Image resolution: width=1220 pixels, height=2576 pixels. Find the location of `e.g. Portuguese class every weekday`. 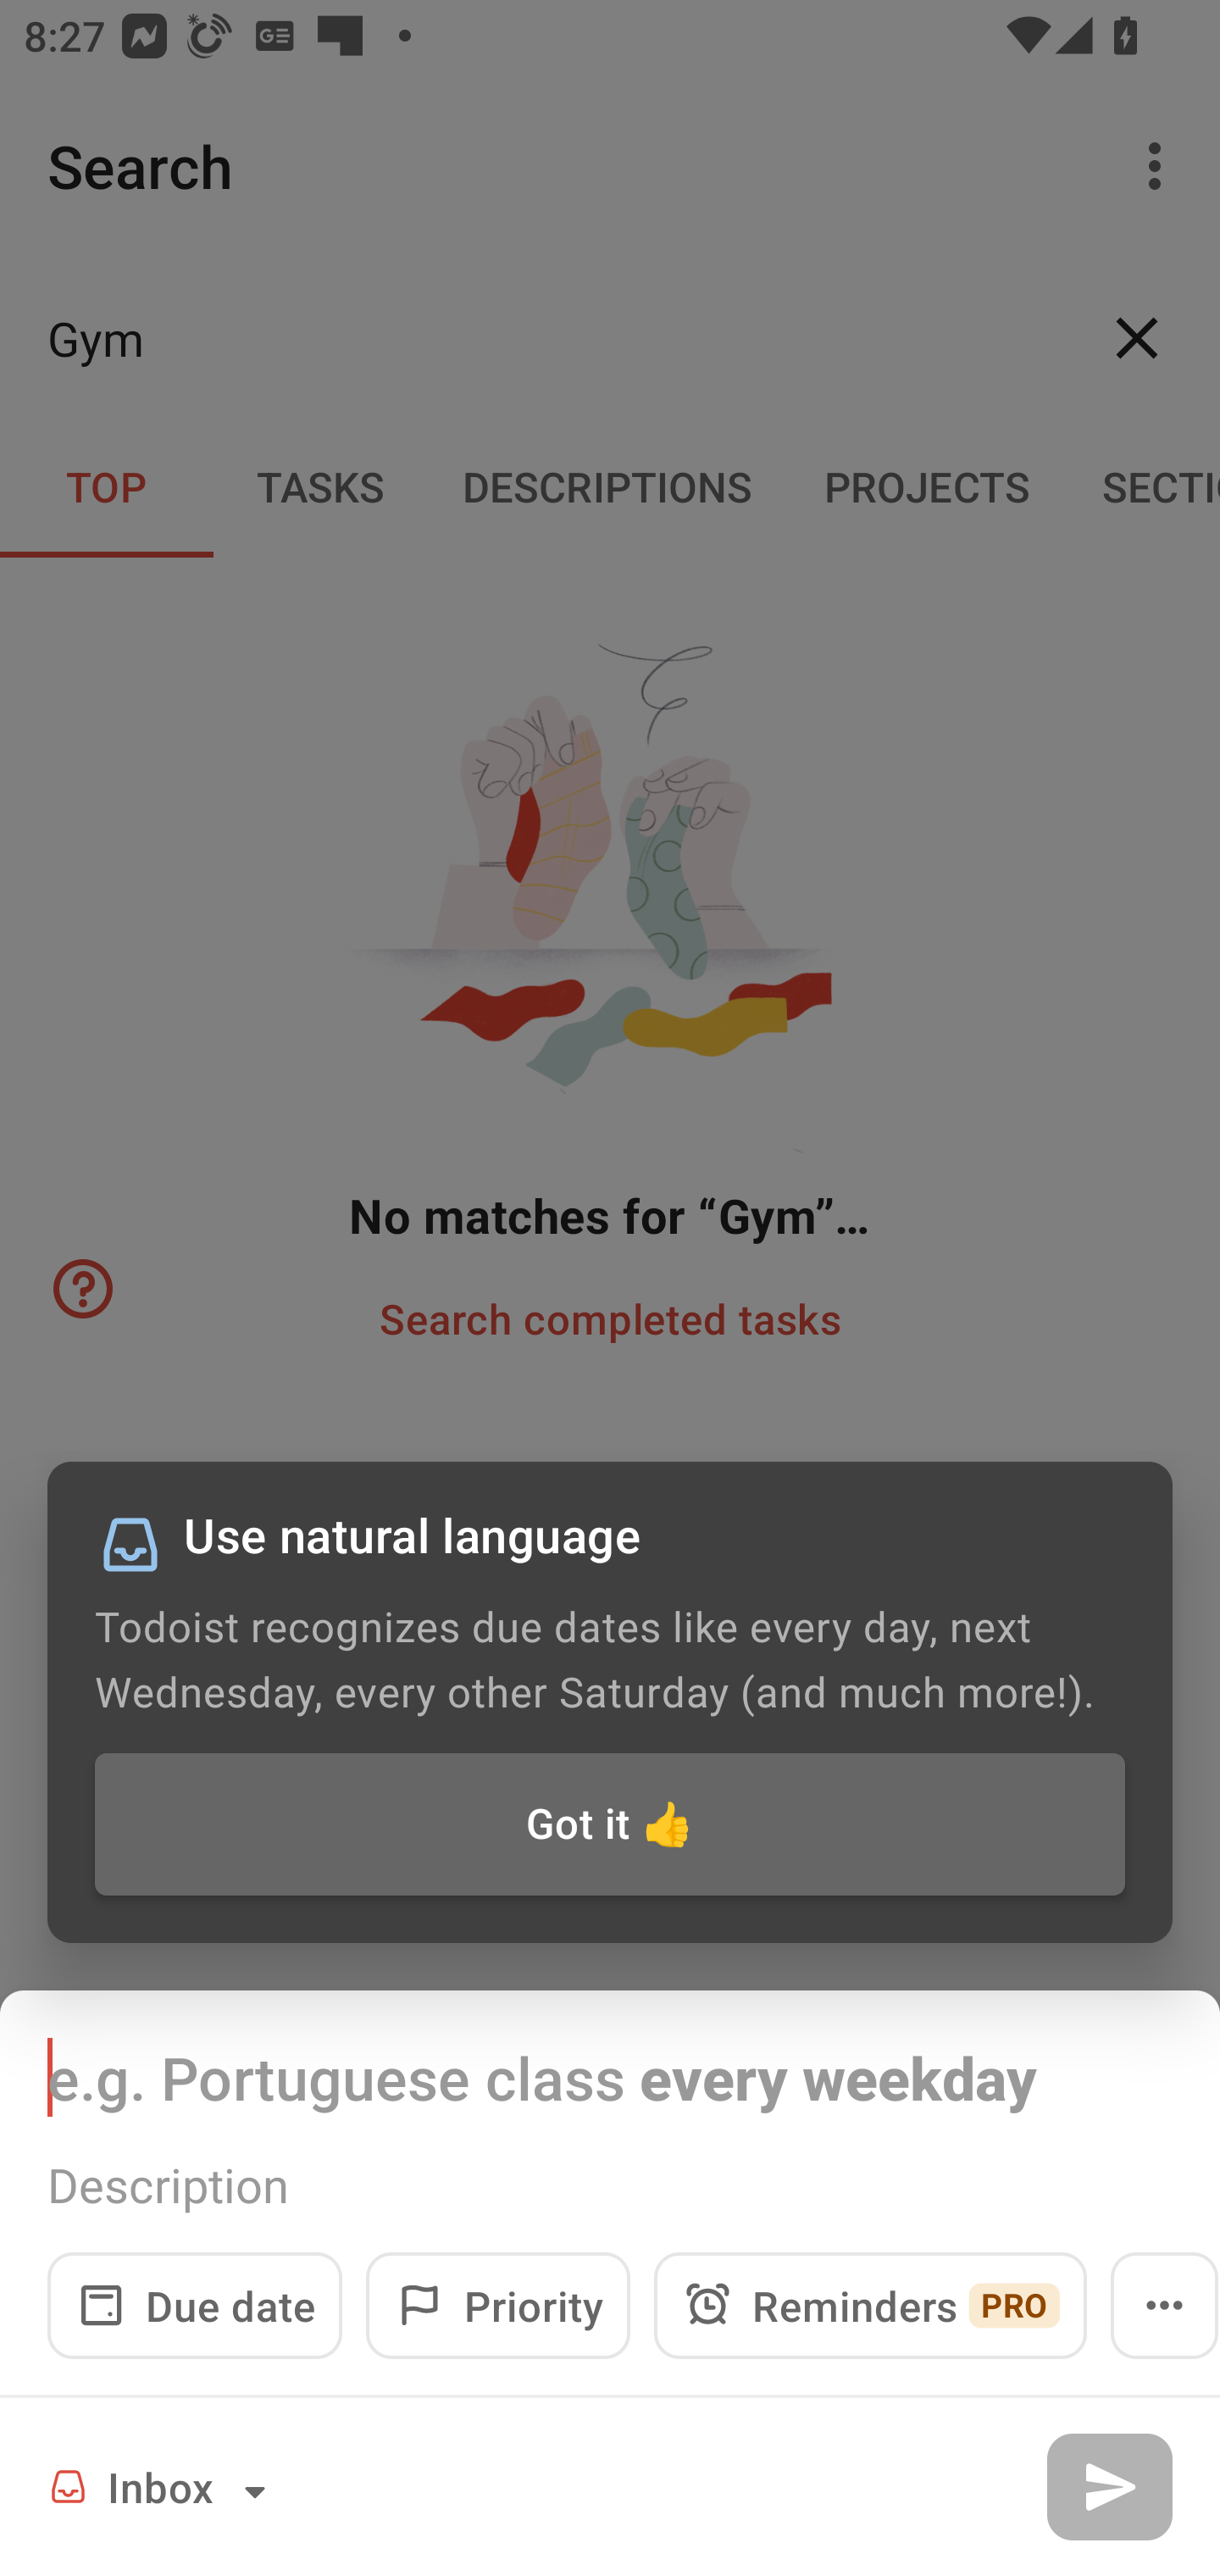

e.g. Portuguese class every weekday is located at coordinates (610, 2077).